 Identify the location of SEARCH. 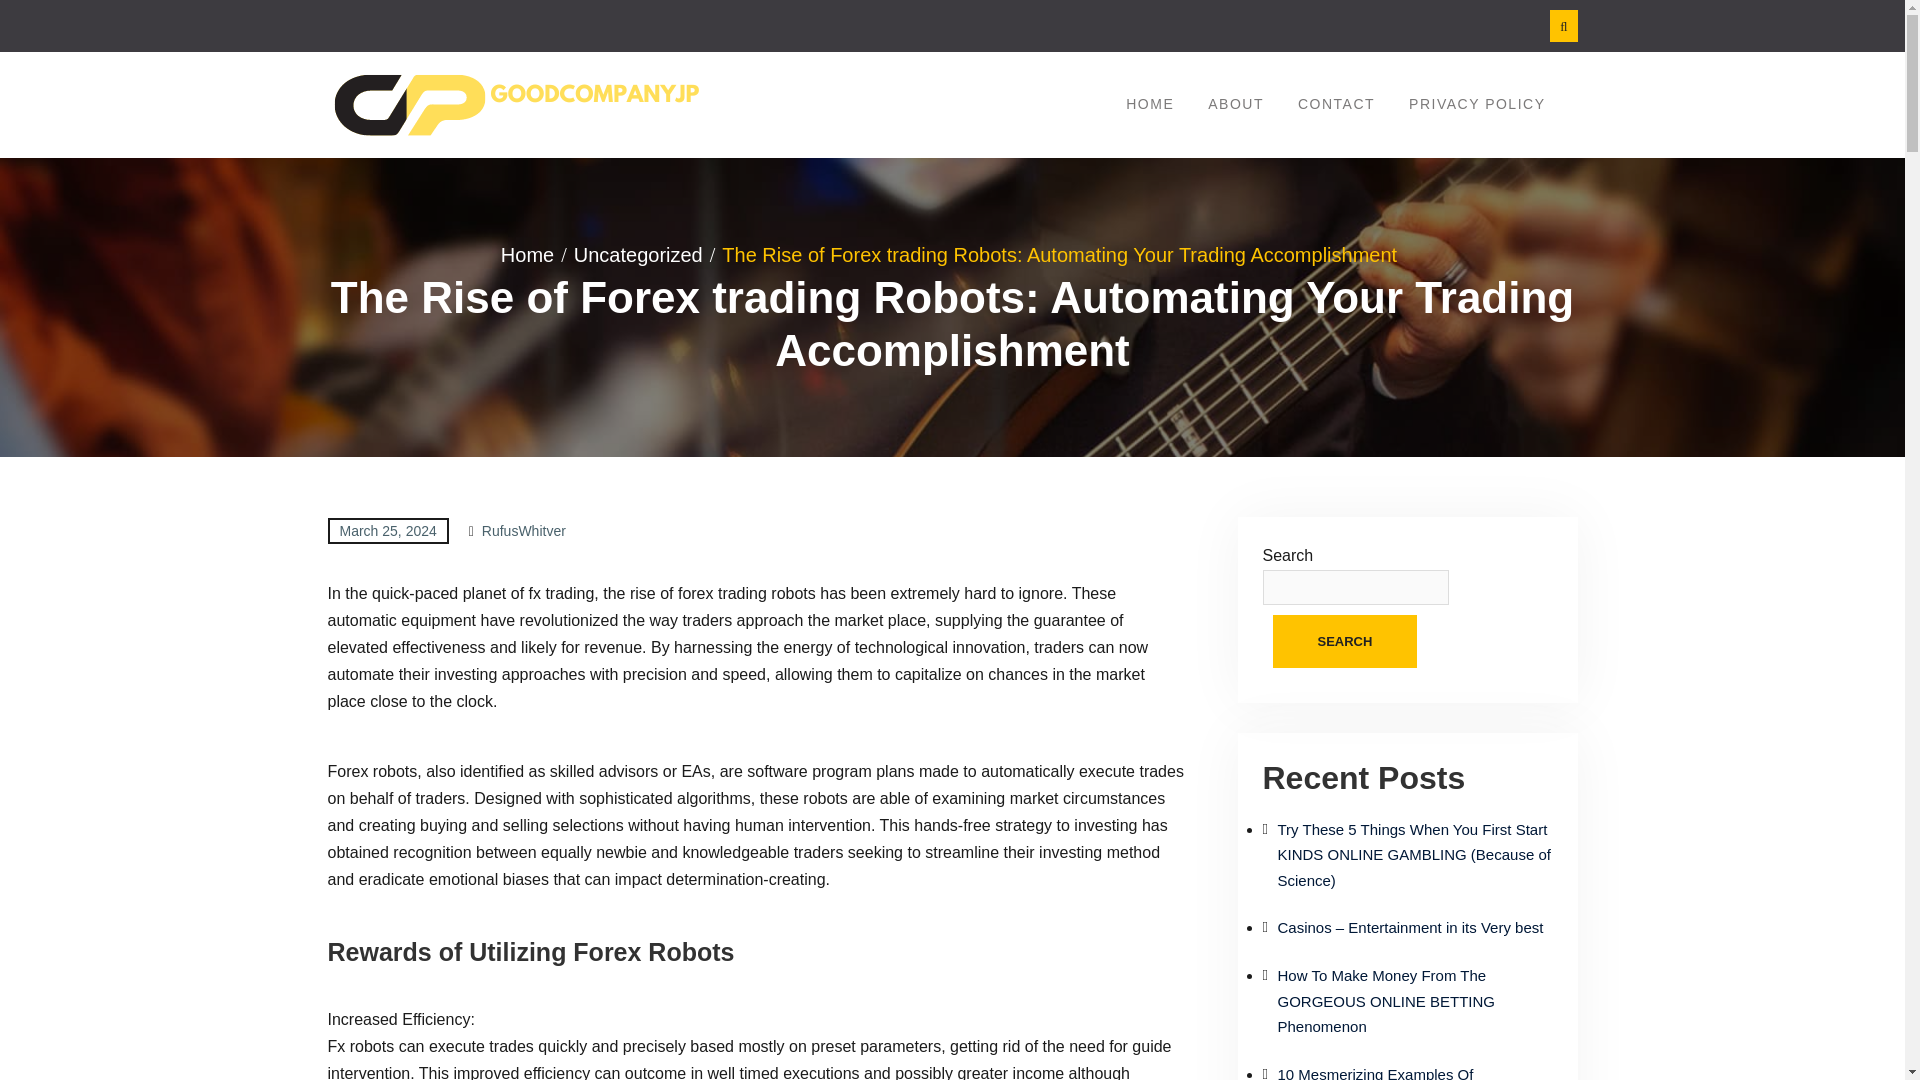
(1344, 641).